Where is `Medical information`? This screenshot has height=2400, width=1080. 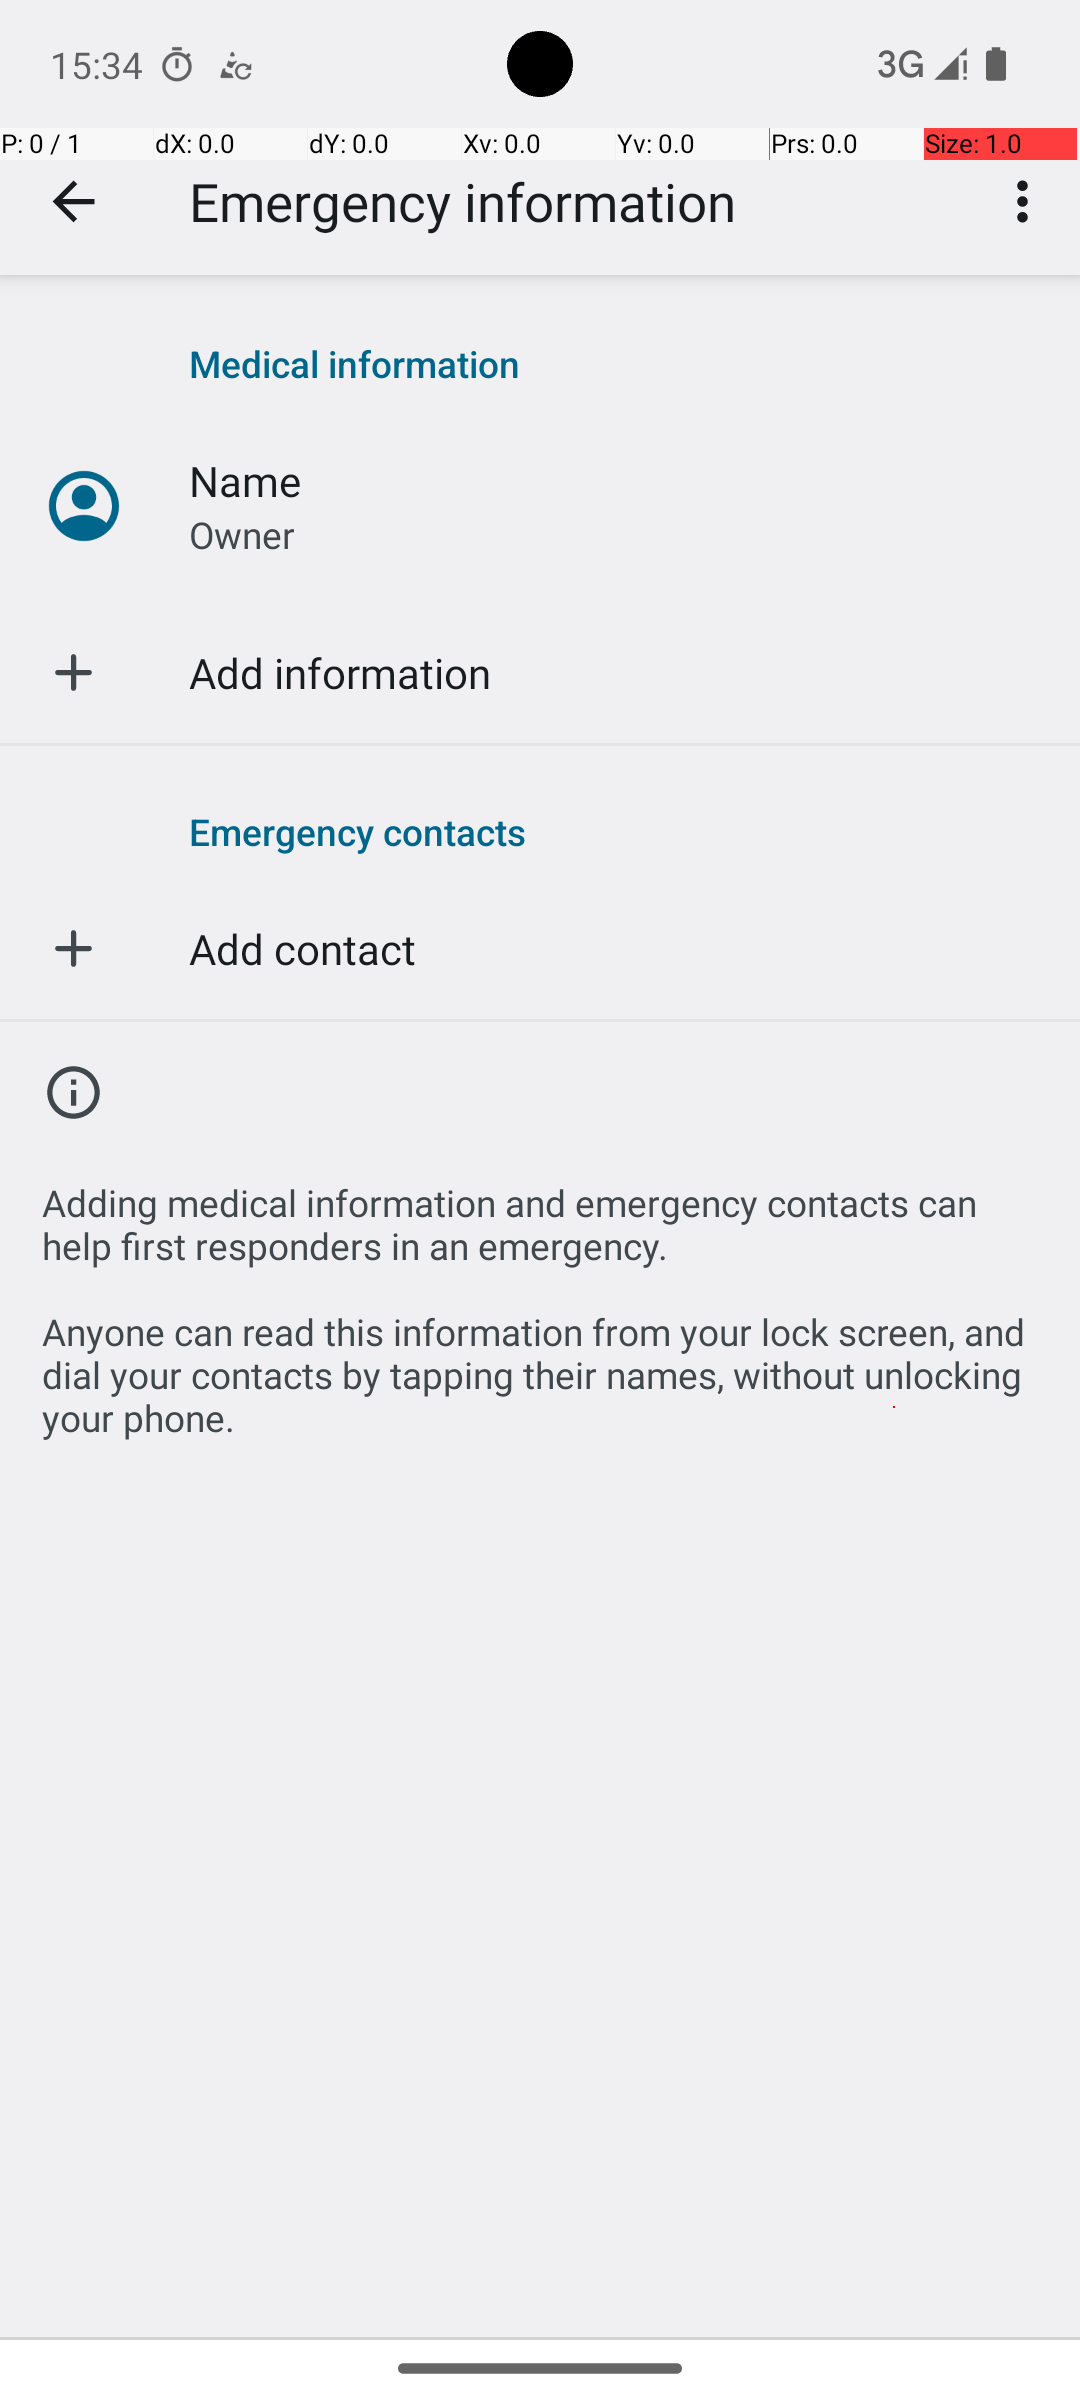 Medical information is located at coordinates (614, 364).